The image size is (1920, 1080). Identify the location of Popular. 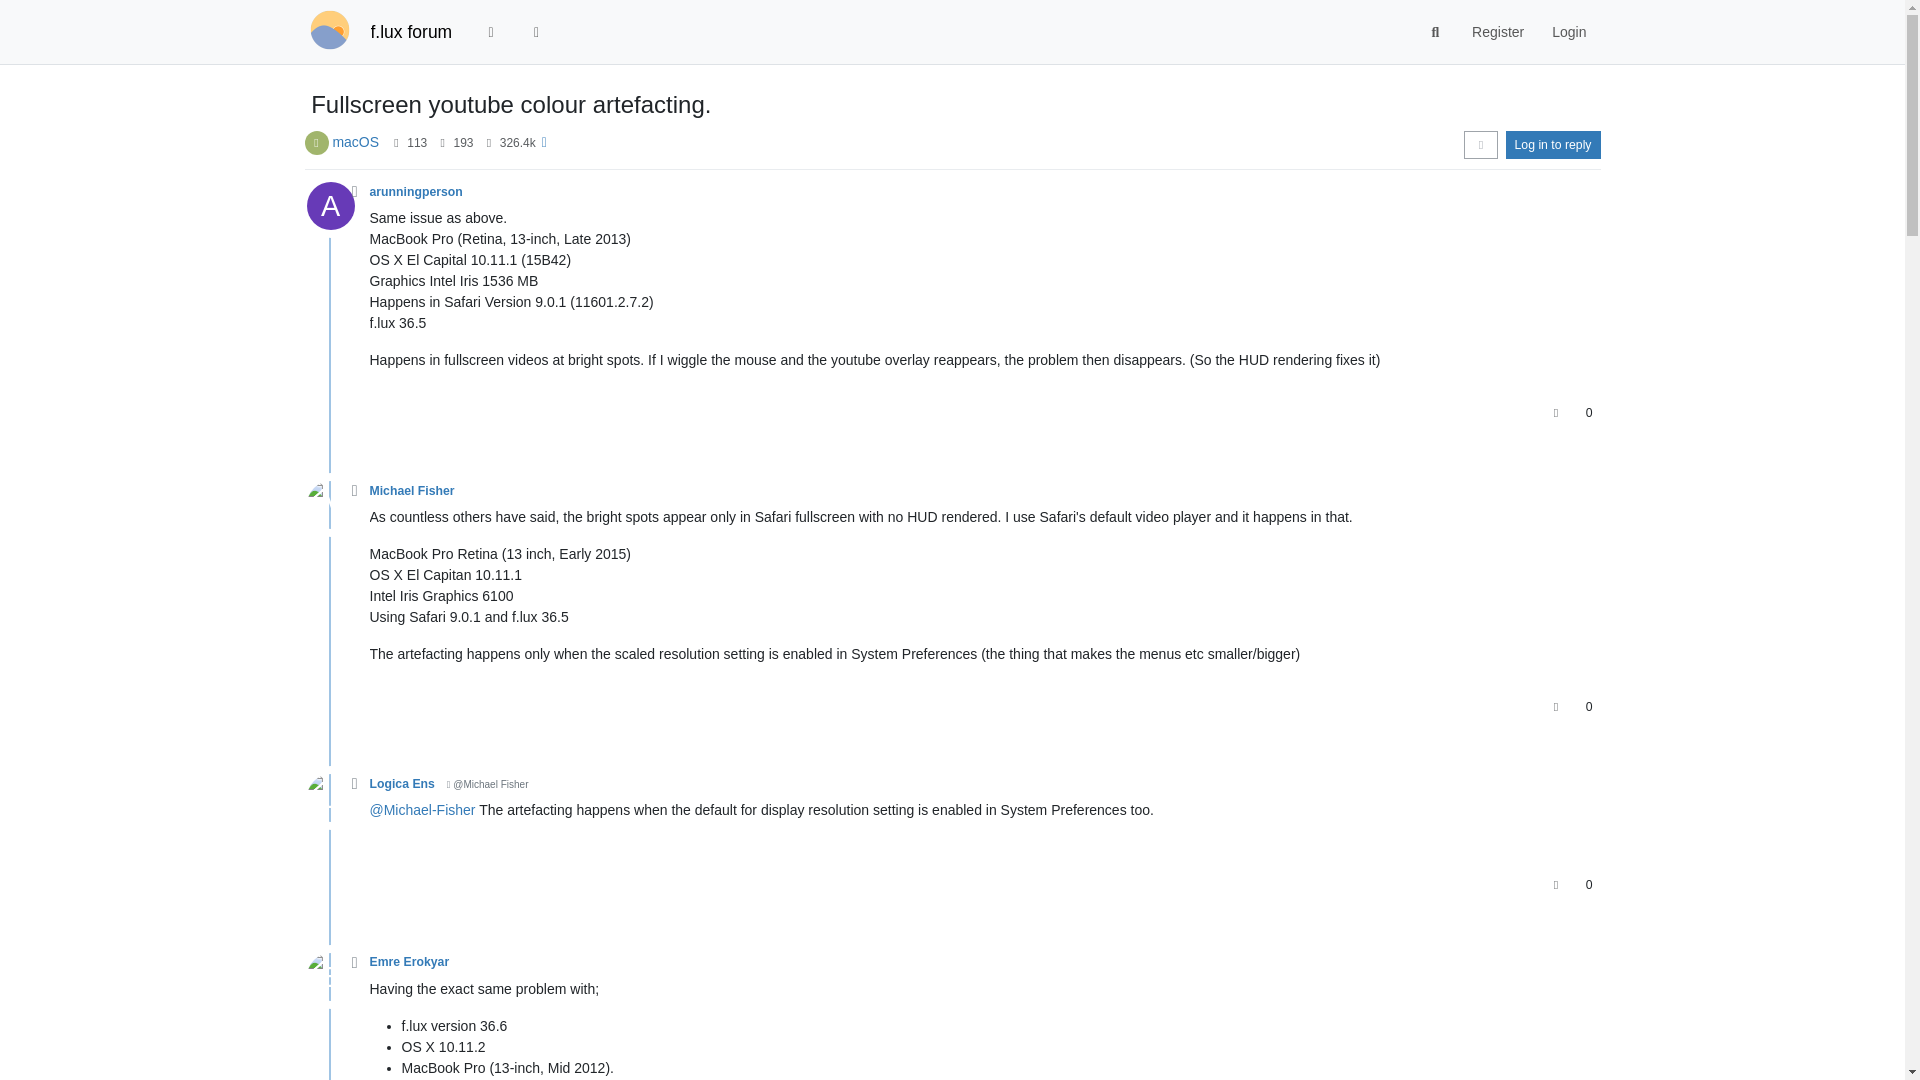
(537, 32).